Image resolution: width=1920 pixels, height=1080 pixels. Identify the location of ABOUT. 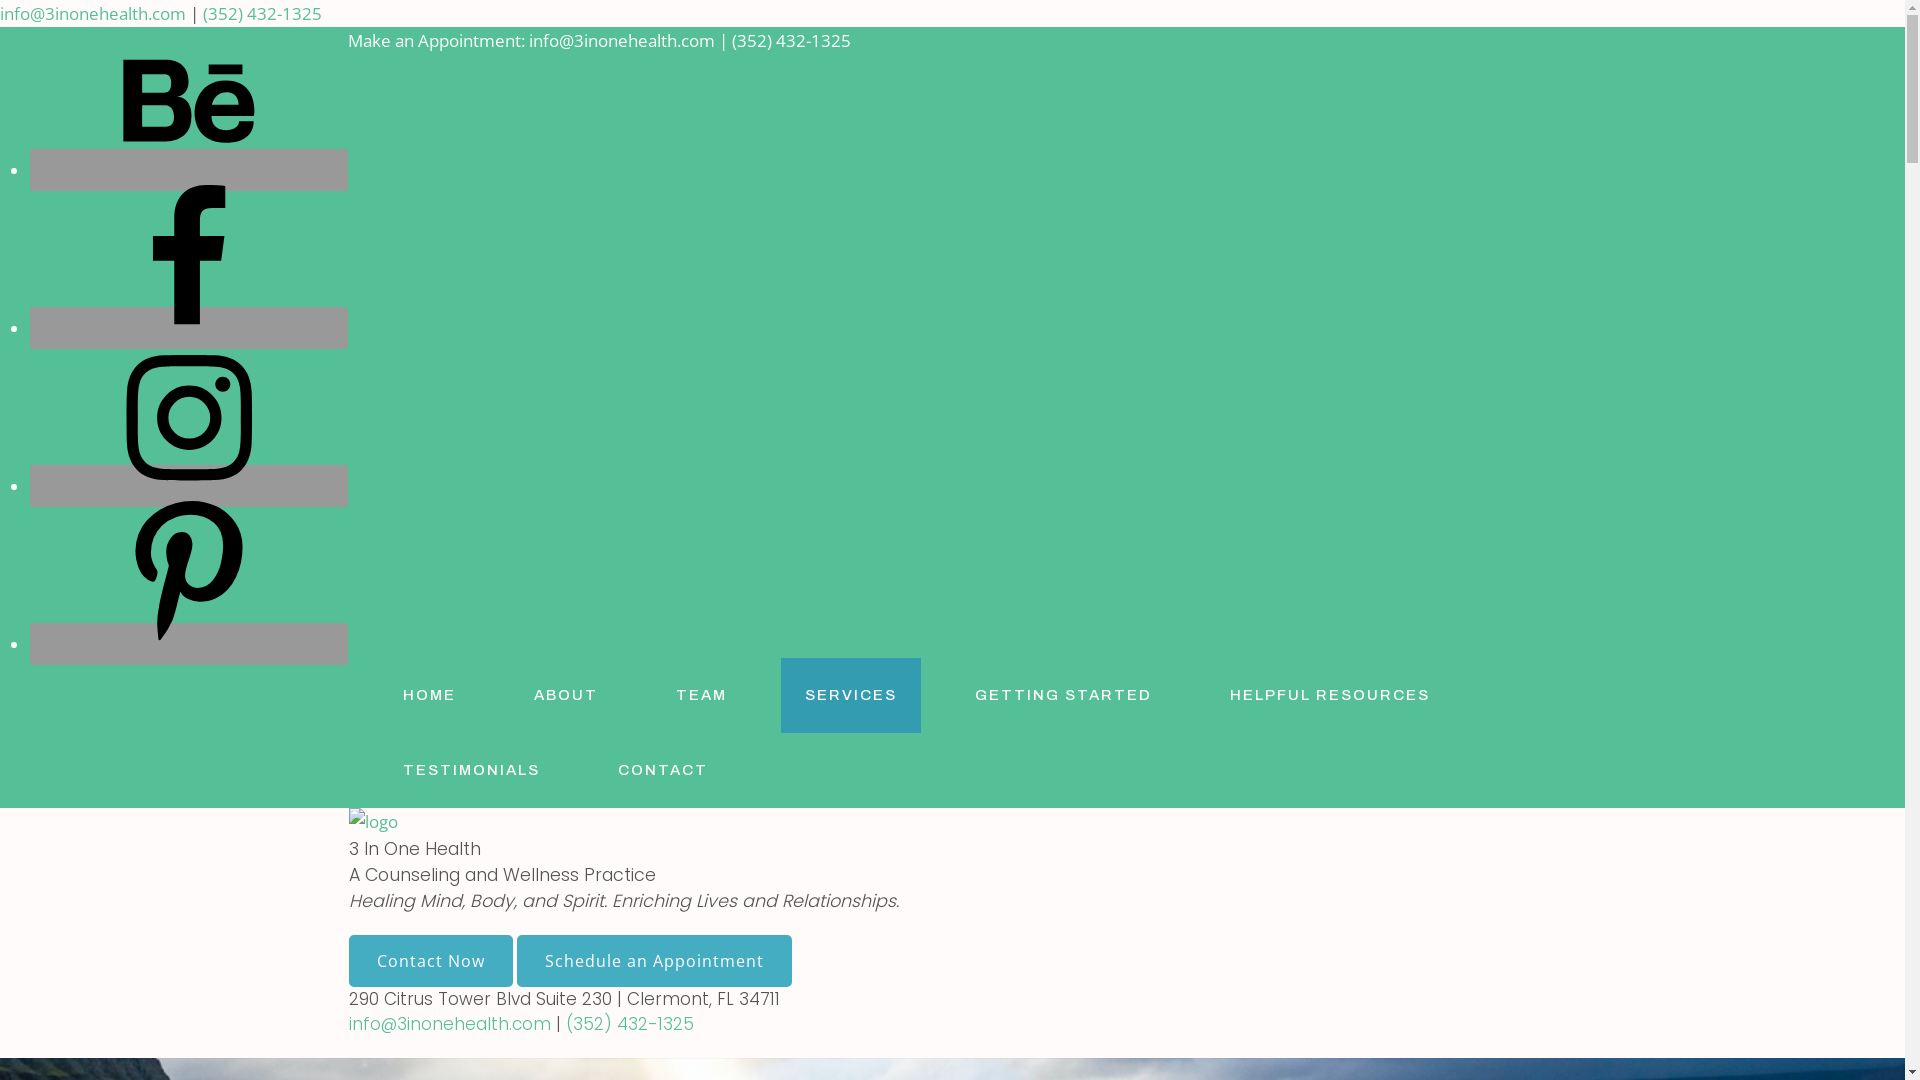
(566, 696).